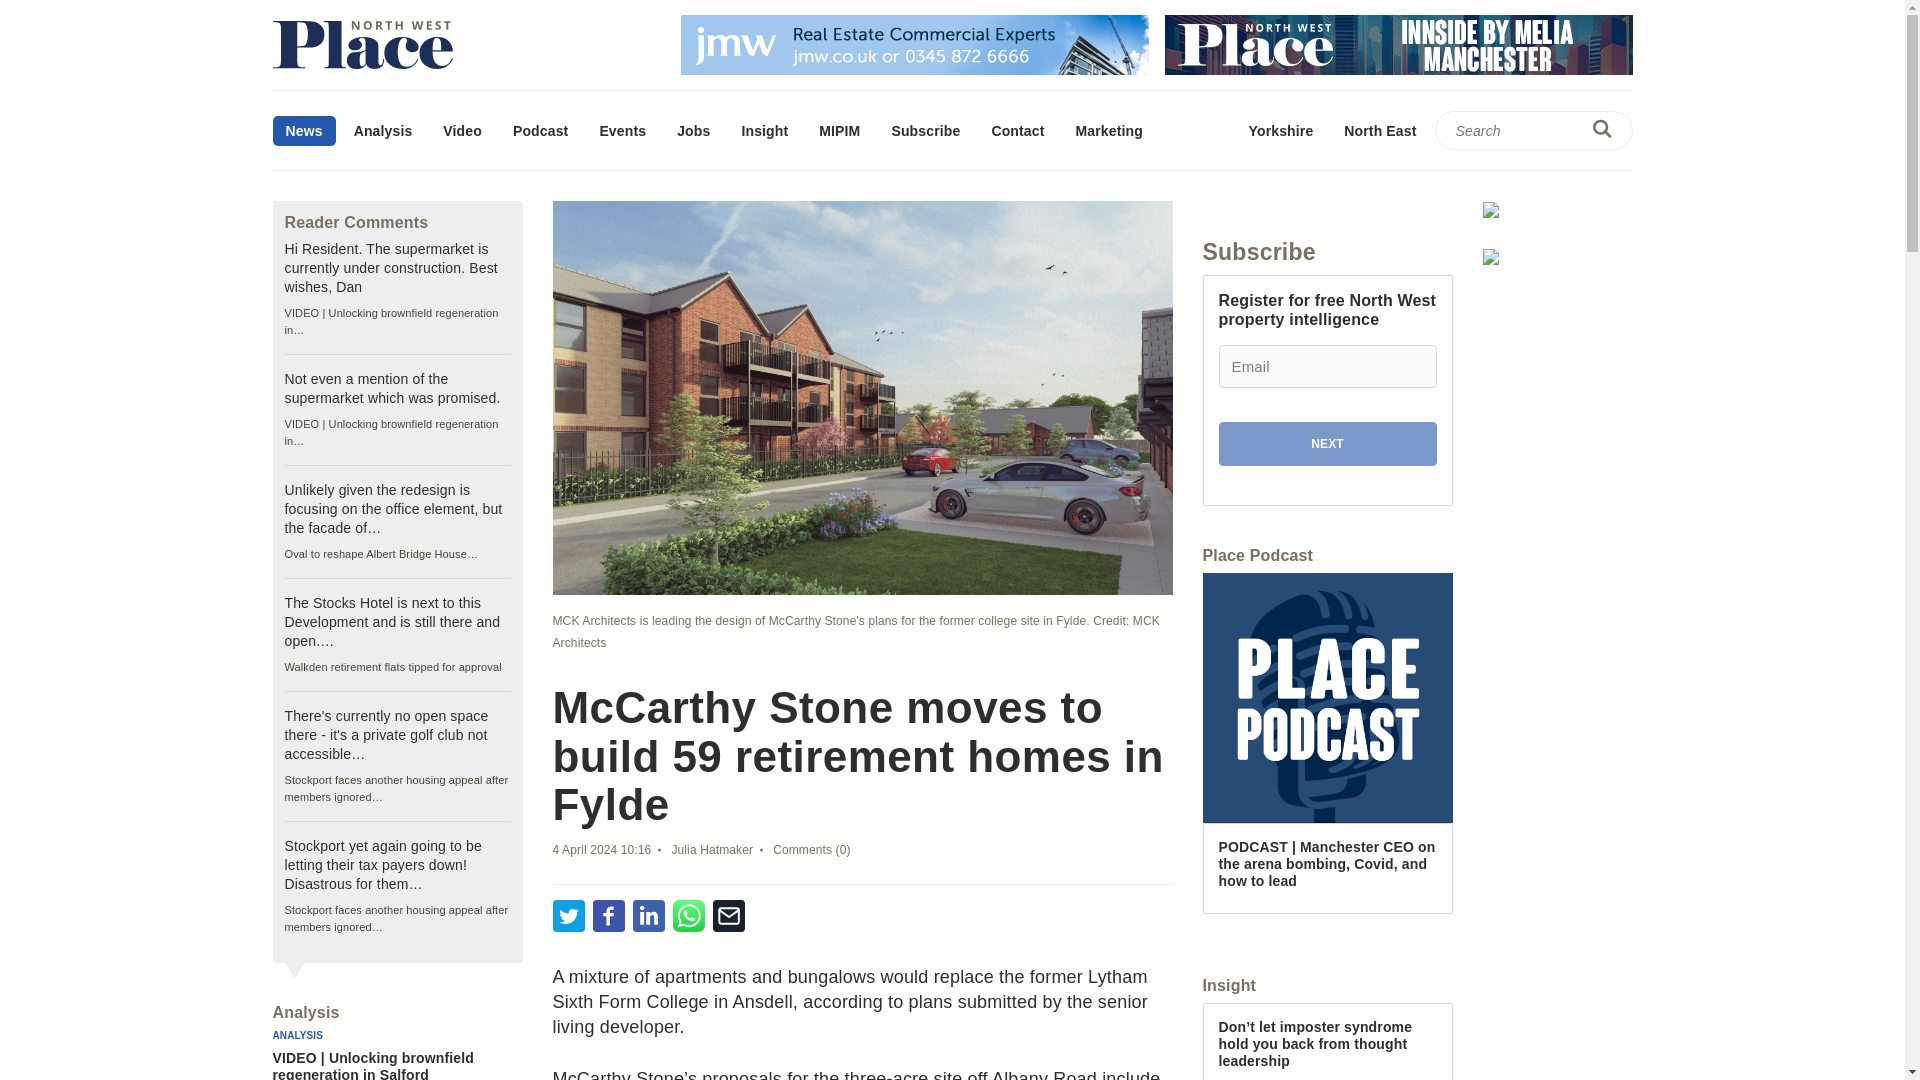  Describe the element at coordinates (764, 130) in the screenshot. I see `Insight` at that location.